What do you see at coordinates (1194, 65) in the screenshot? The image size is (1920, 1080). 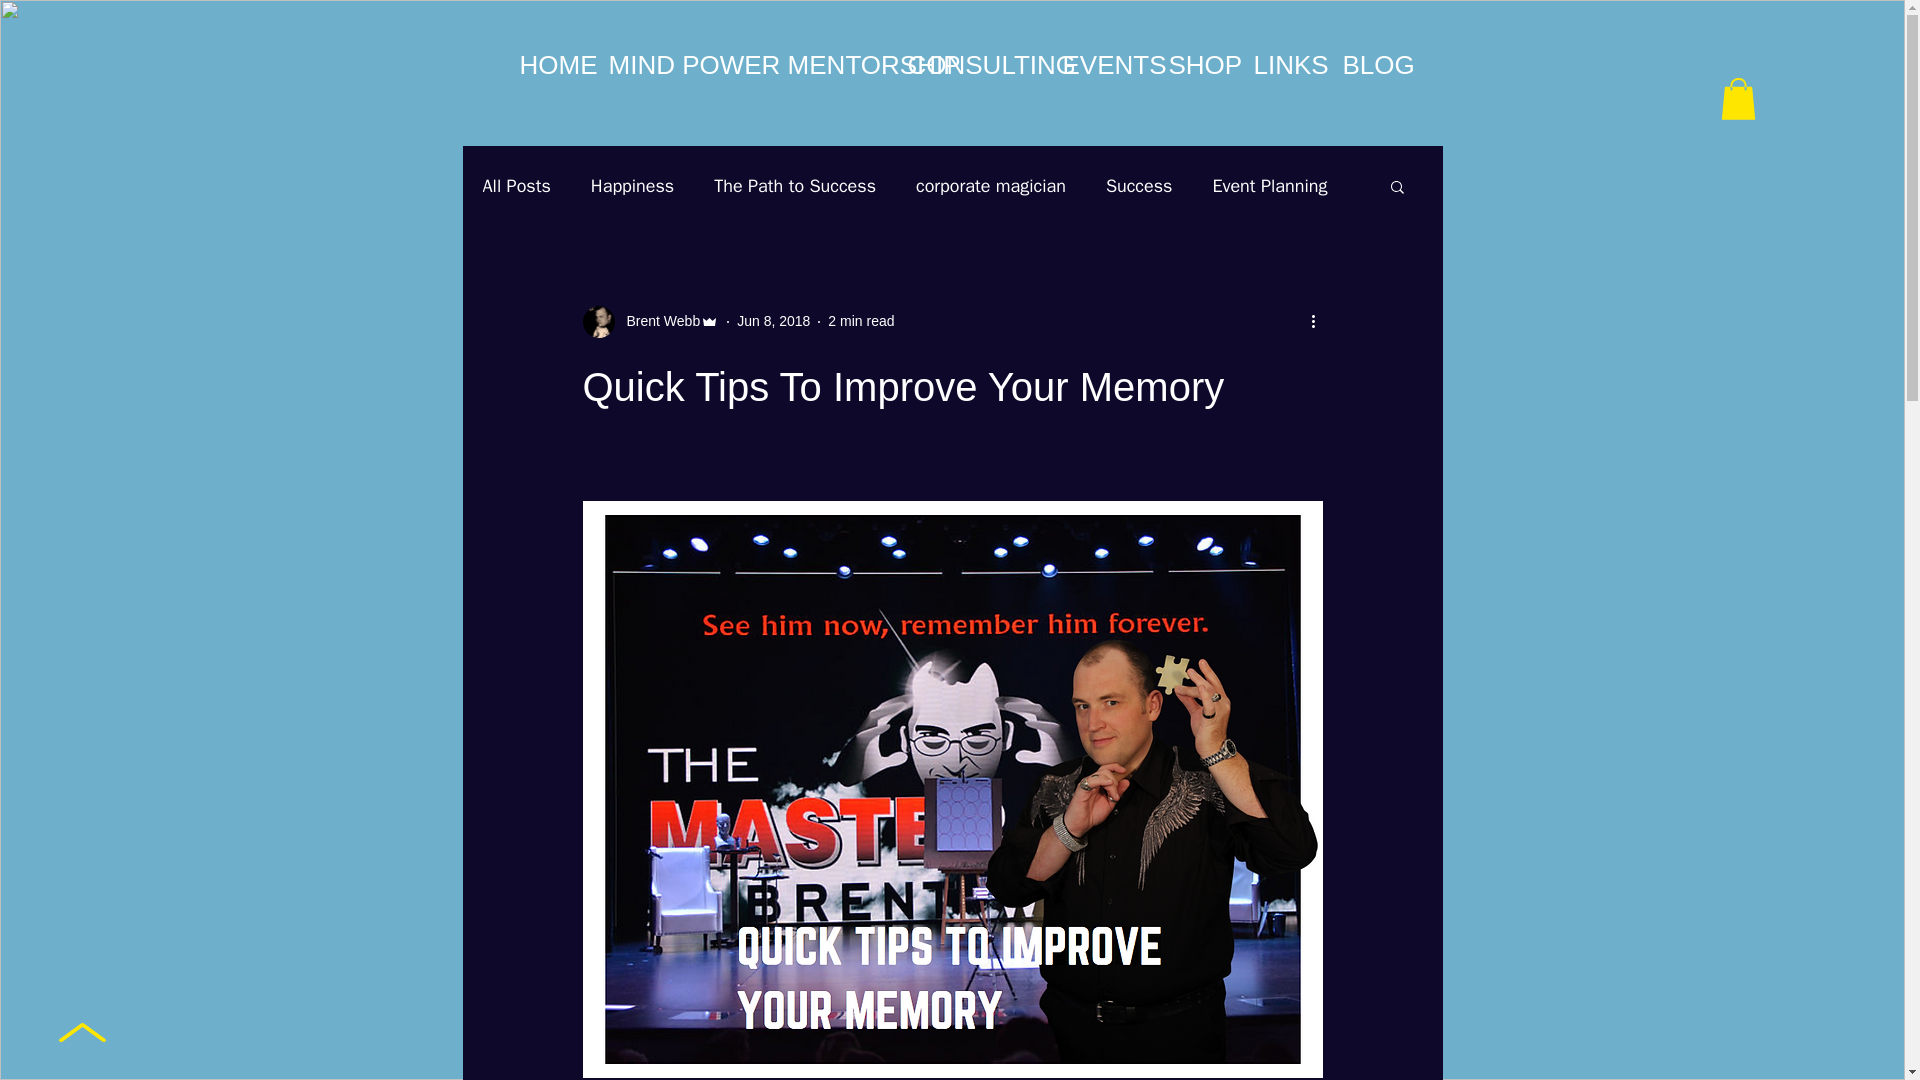 I see `SHOP` at bounding box center [1194, 65].